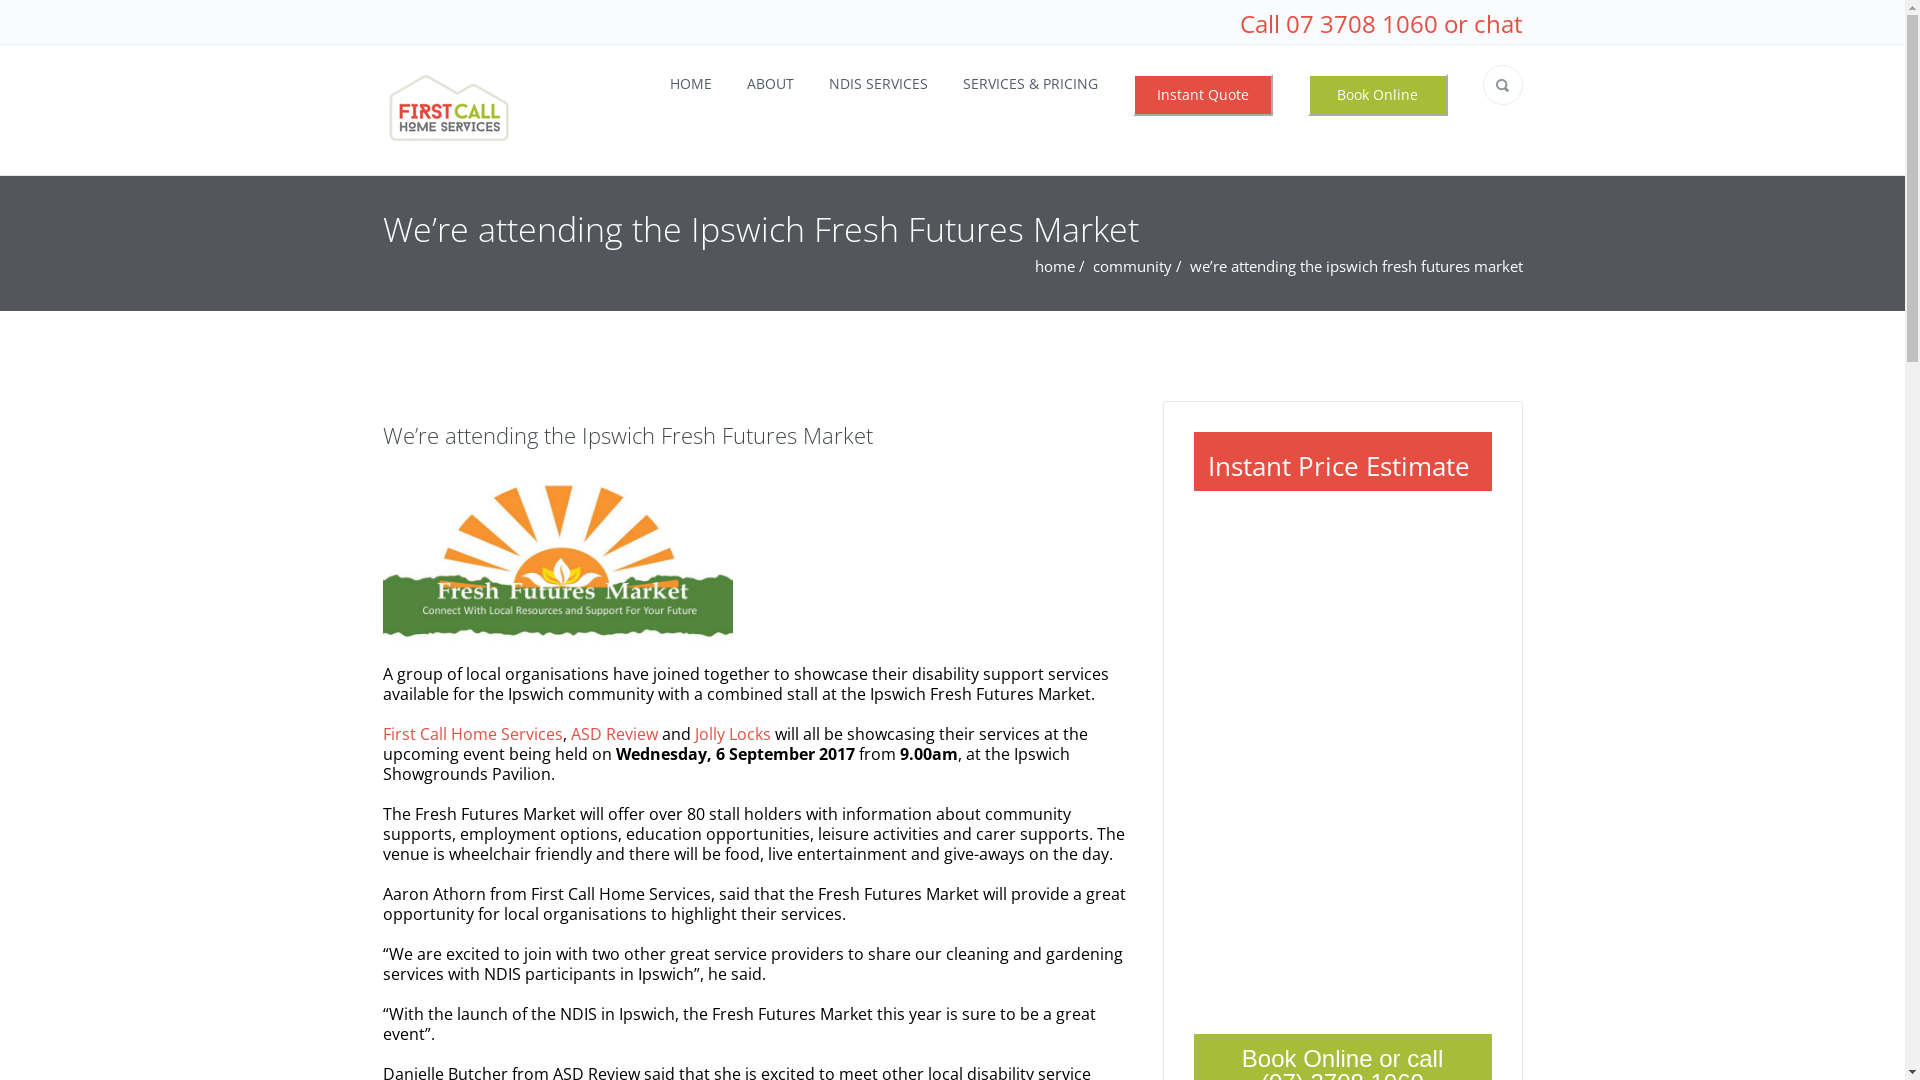  Describe the element at coordinates (1132, 266) in the screenshot. I see `community` at that location.